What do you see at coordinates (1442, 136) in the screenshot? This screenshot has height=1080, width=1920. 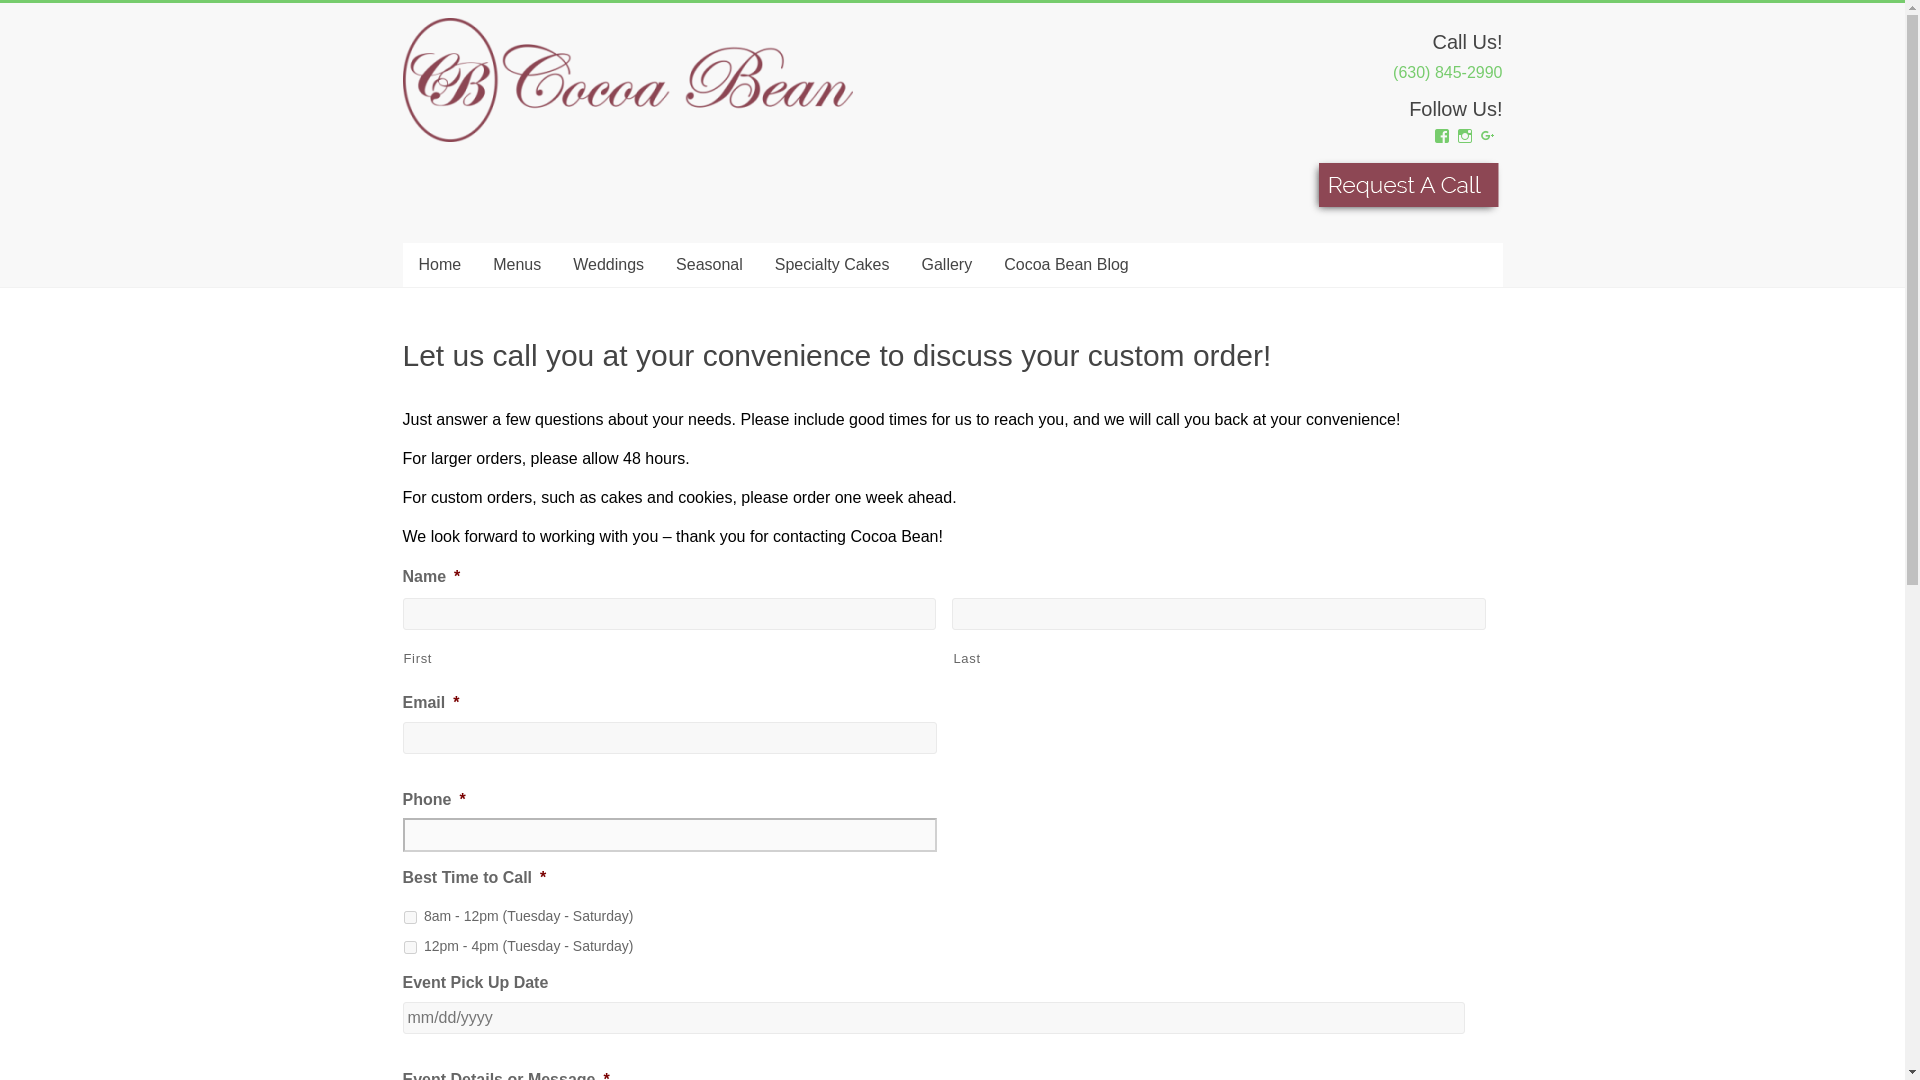 I see `Facebook` at bounding box center [1442, 136].